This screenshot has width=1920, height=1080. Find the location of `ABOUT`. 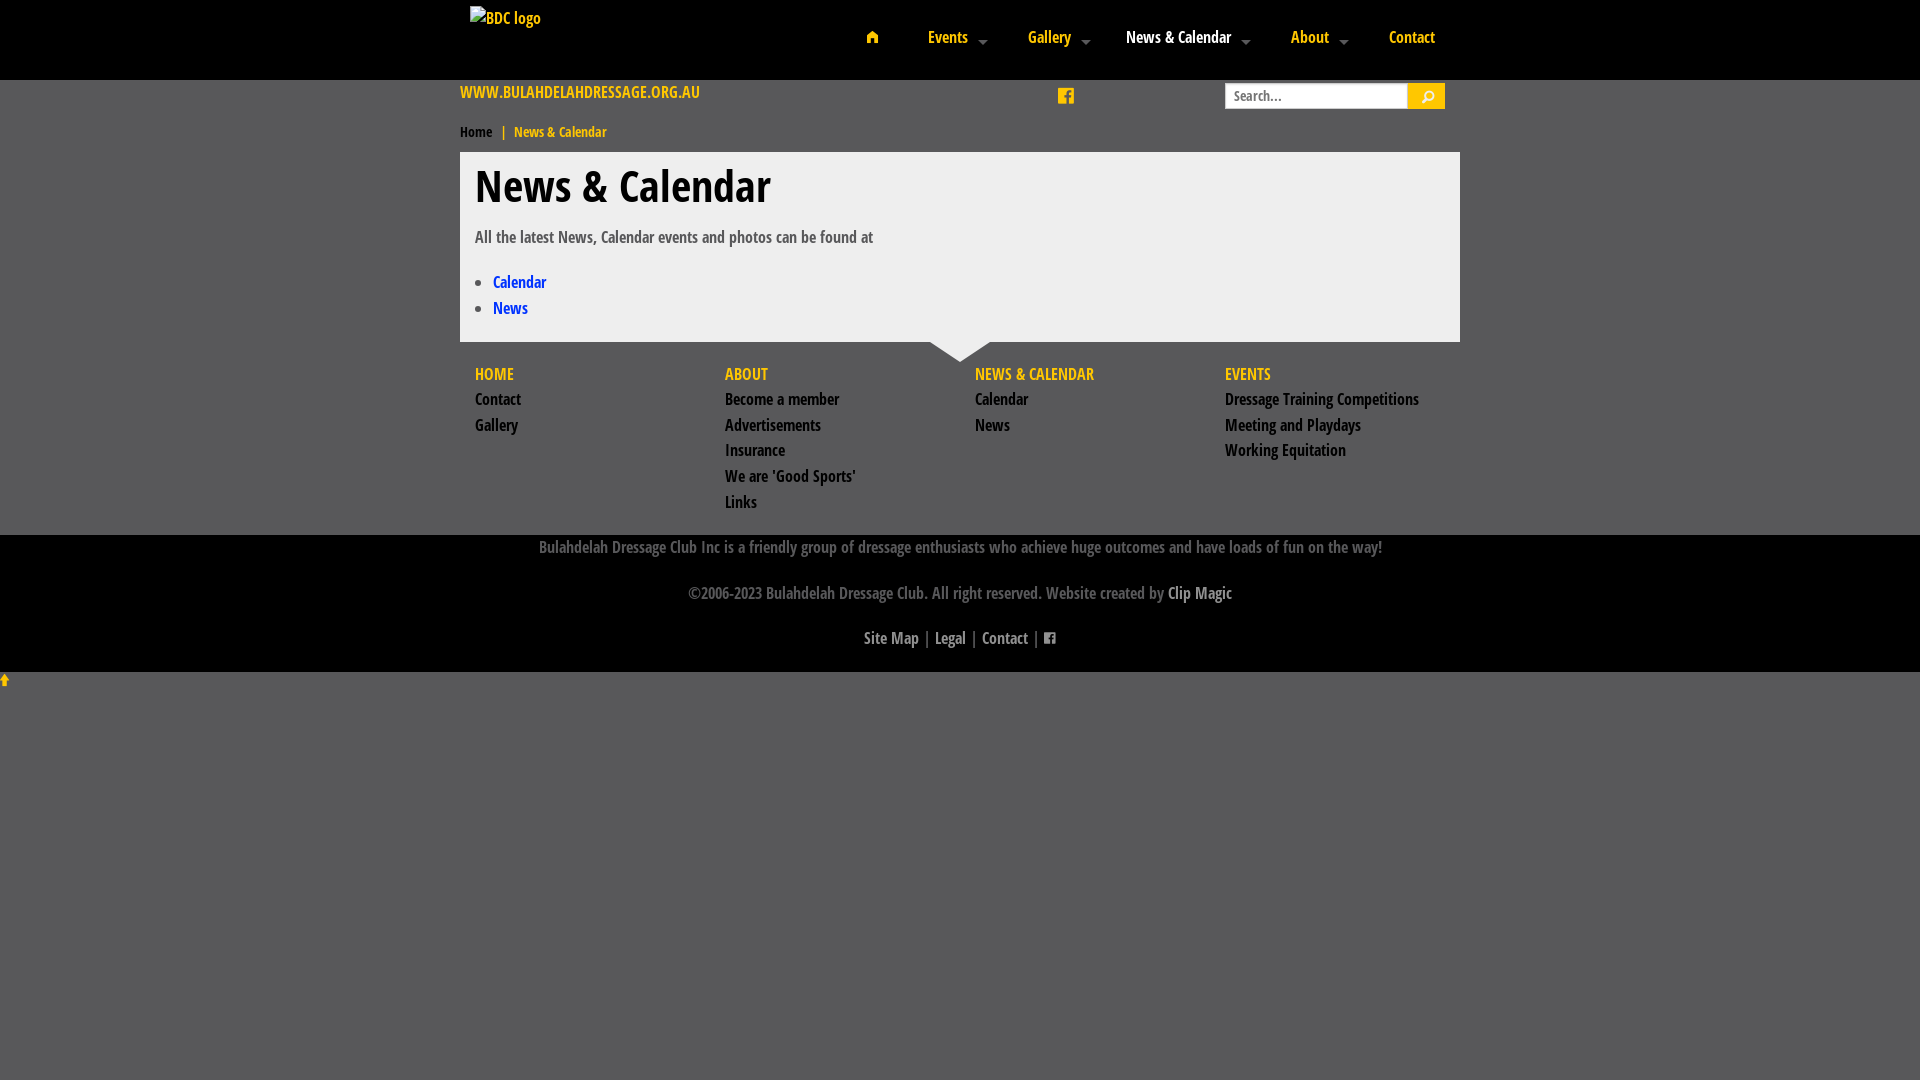

ABOUT is located at coordinates (746, 374).